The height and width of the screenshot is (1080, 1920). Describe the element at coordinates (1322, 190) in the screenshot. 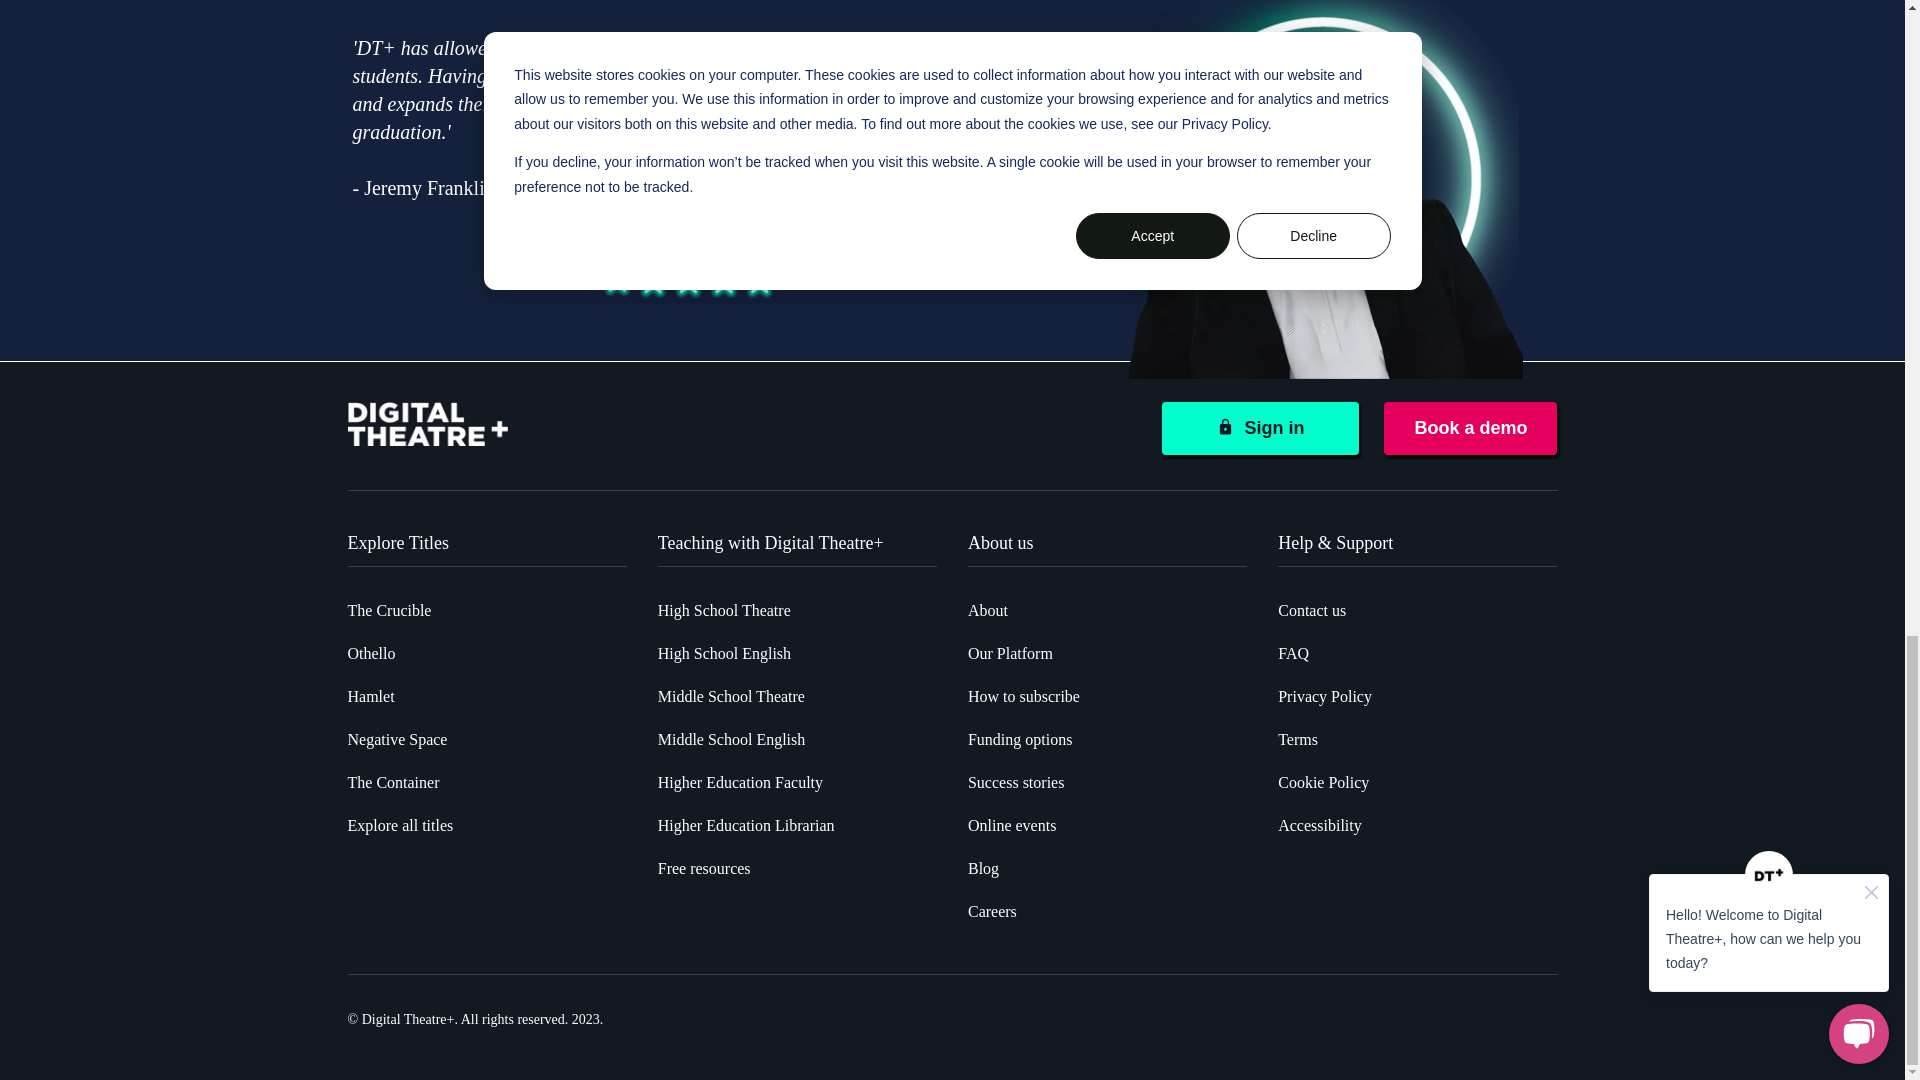

I see `Jeremy Franklin` at that location.